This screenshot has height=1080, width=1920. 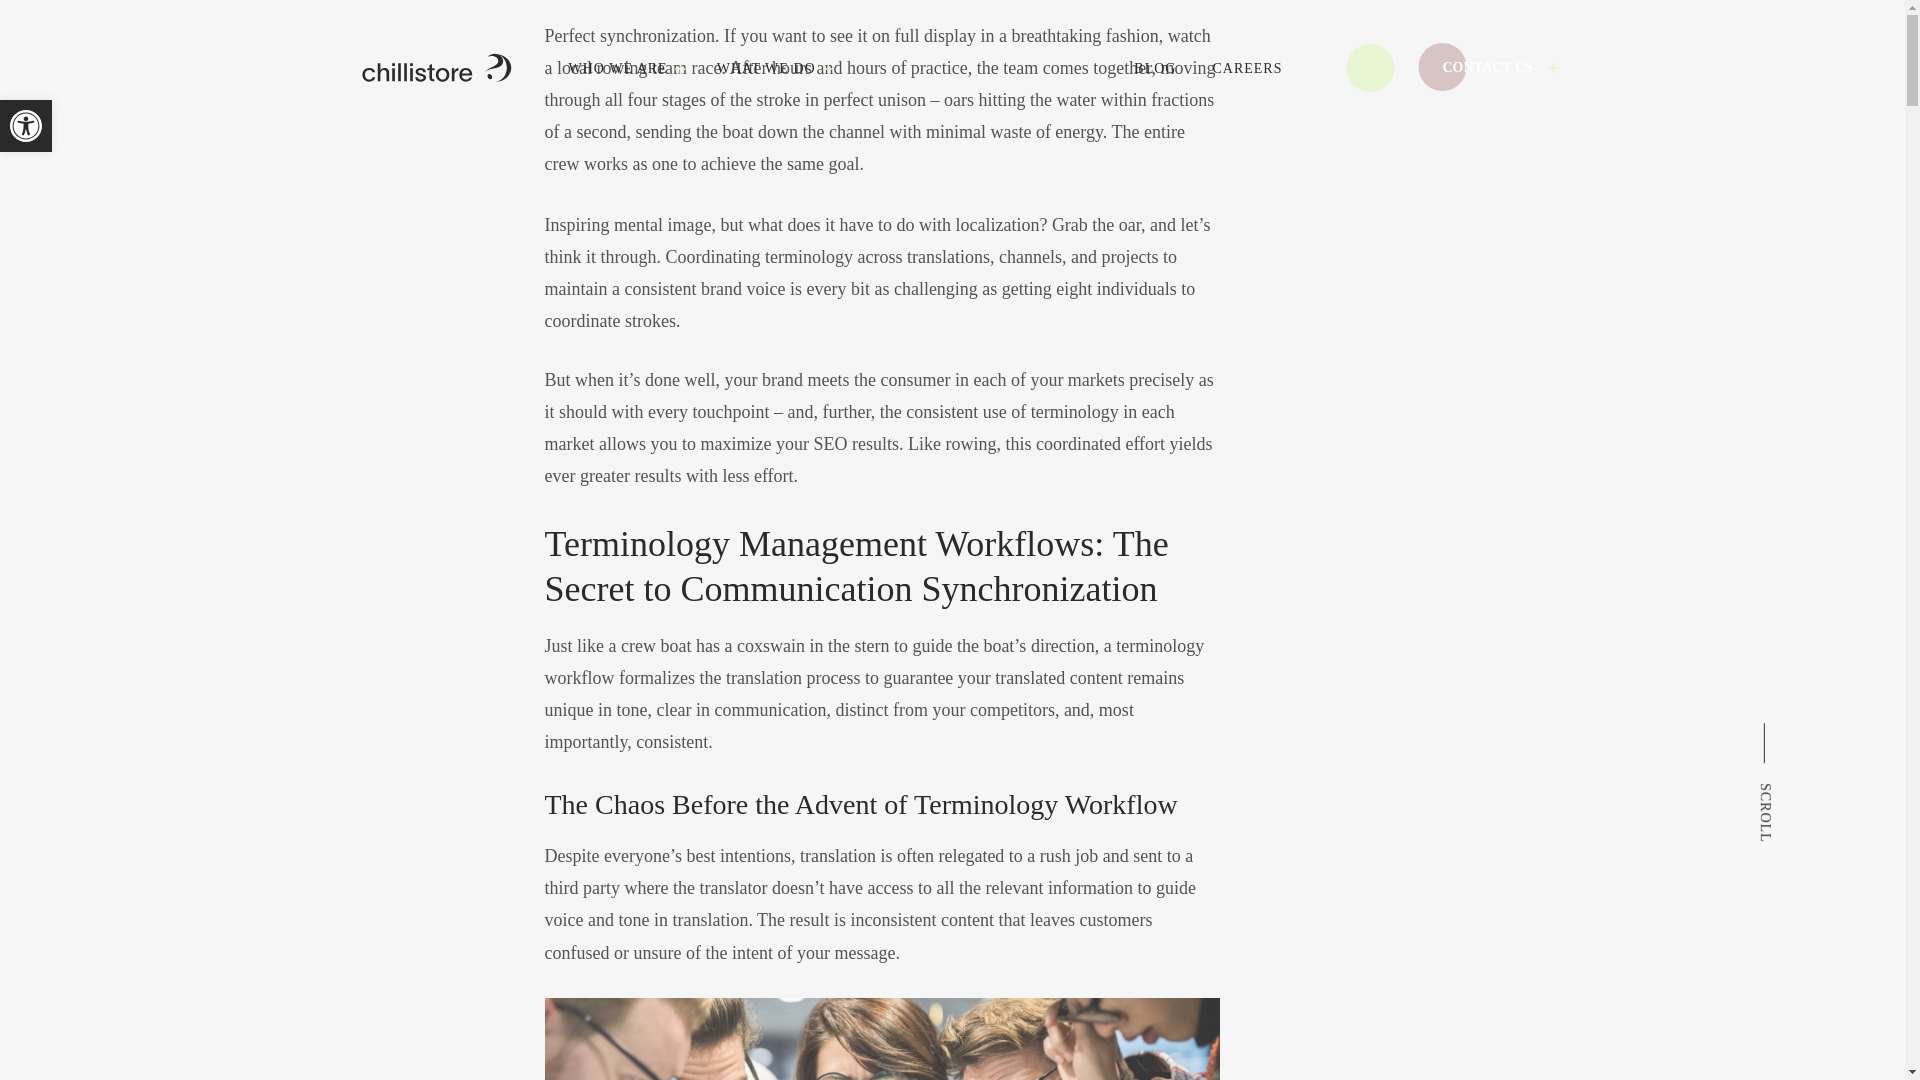 What do you see at coordinates (1154, 68) in the screenshot?
I see `BLOG` at bounding box center [1154, 68].